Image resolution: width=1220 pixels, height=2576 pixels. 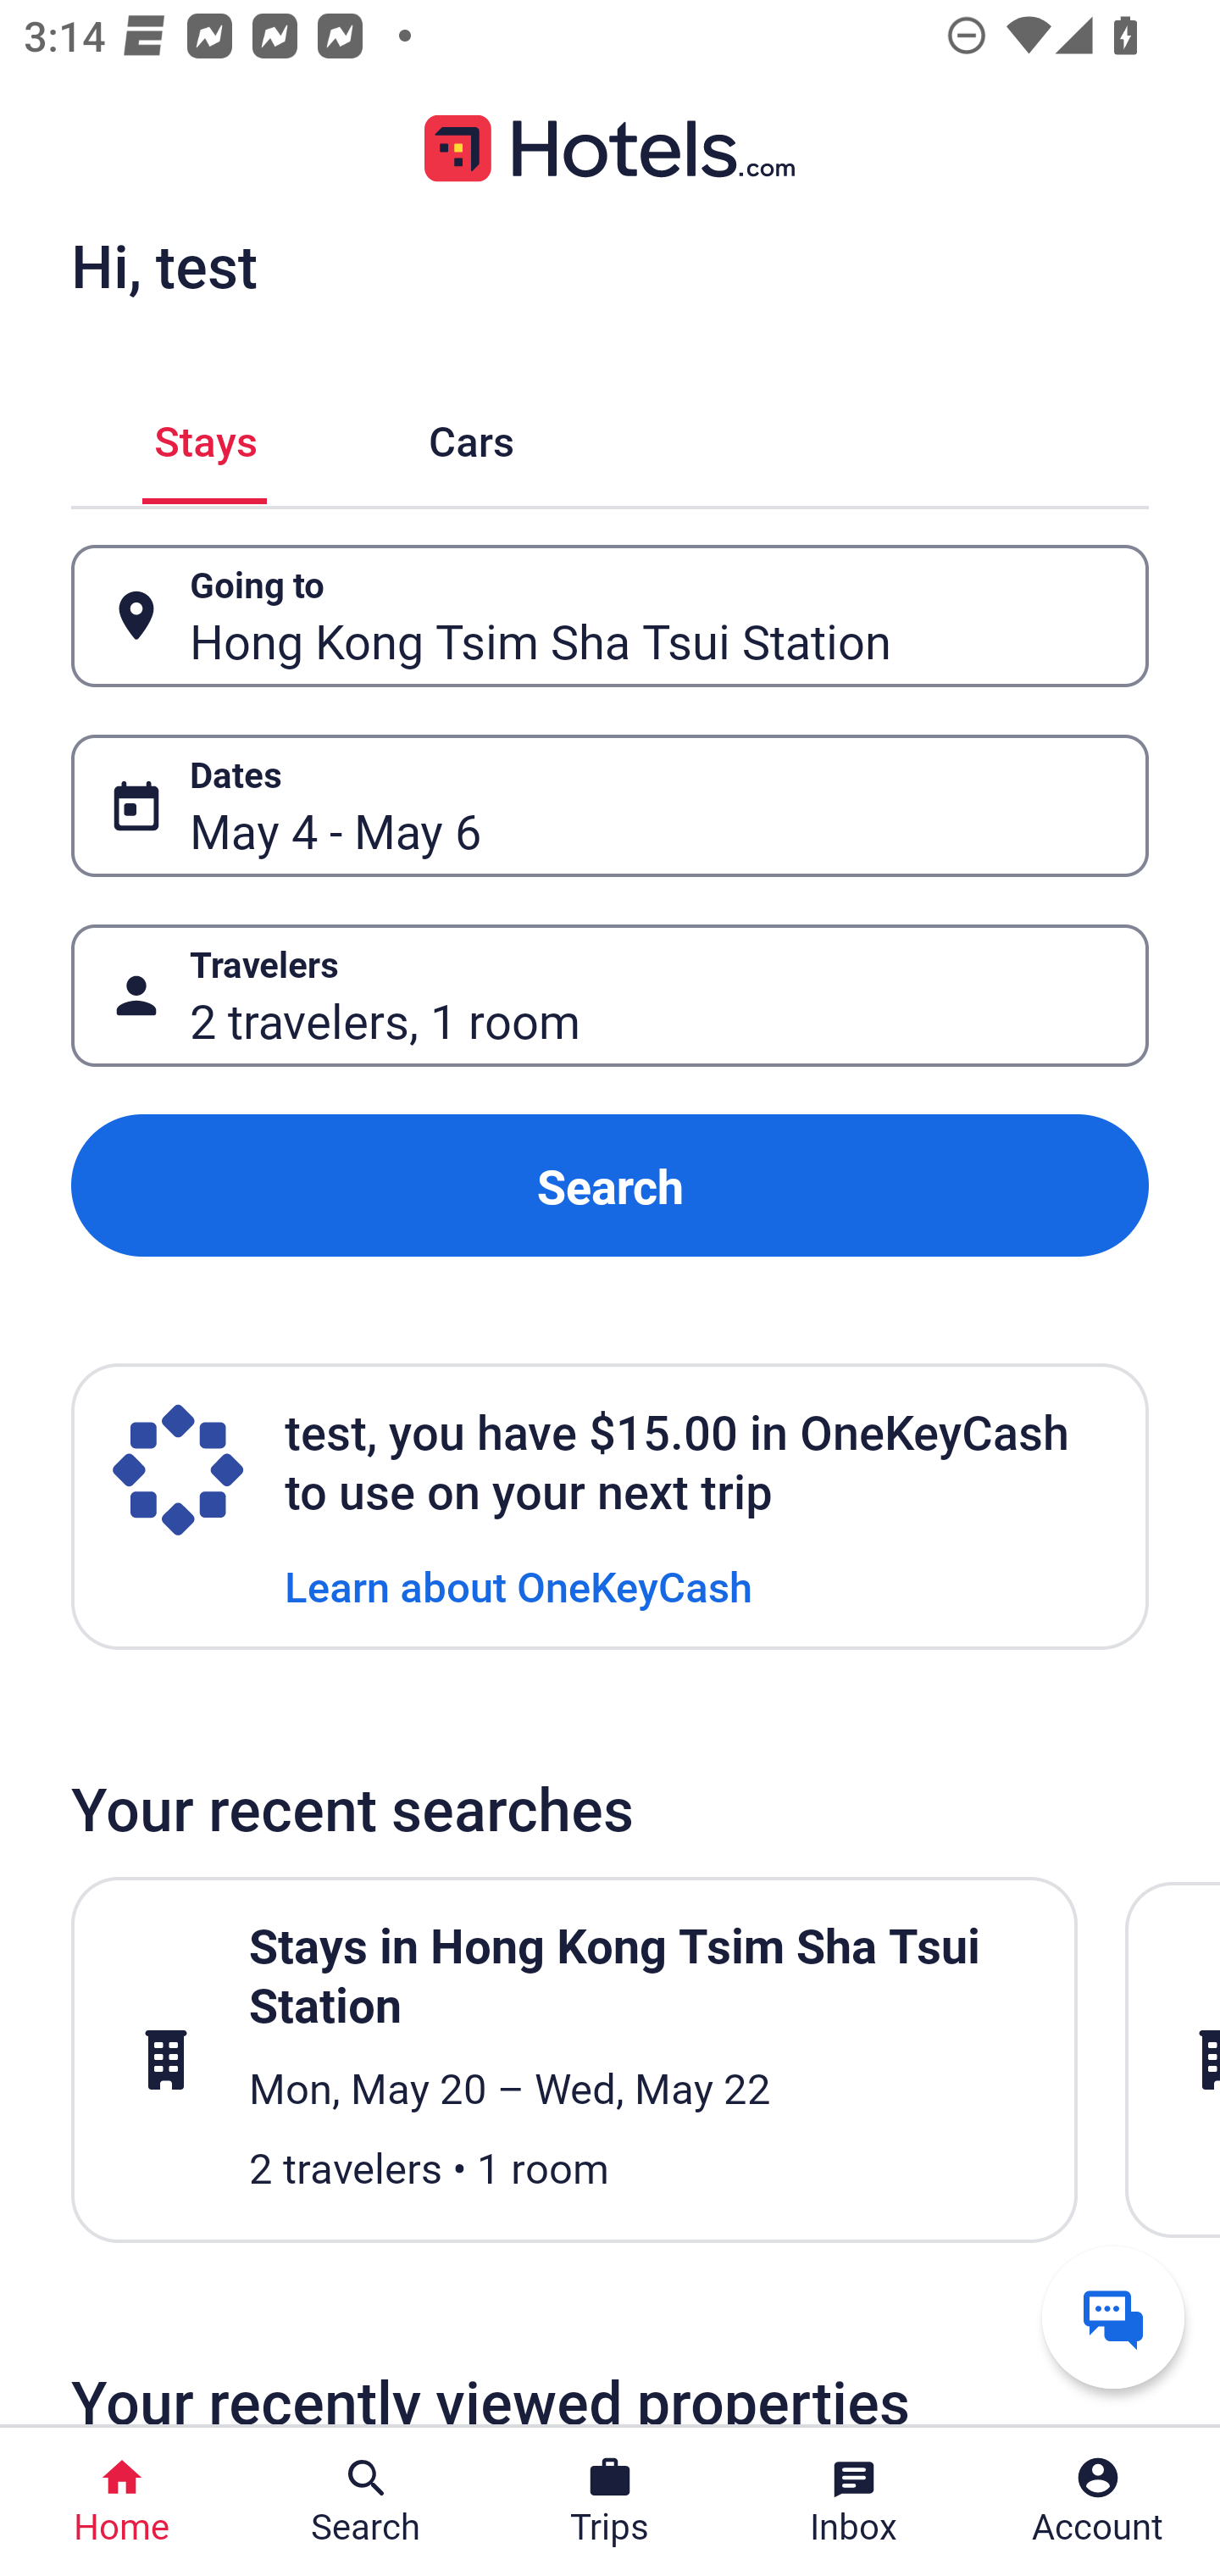 I want to click on Cars, so click(x=471, y=436).